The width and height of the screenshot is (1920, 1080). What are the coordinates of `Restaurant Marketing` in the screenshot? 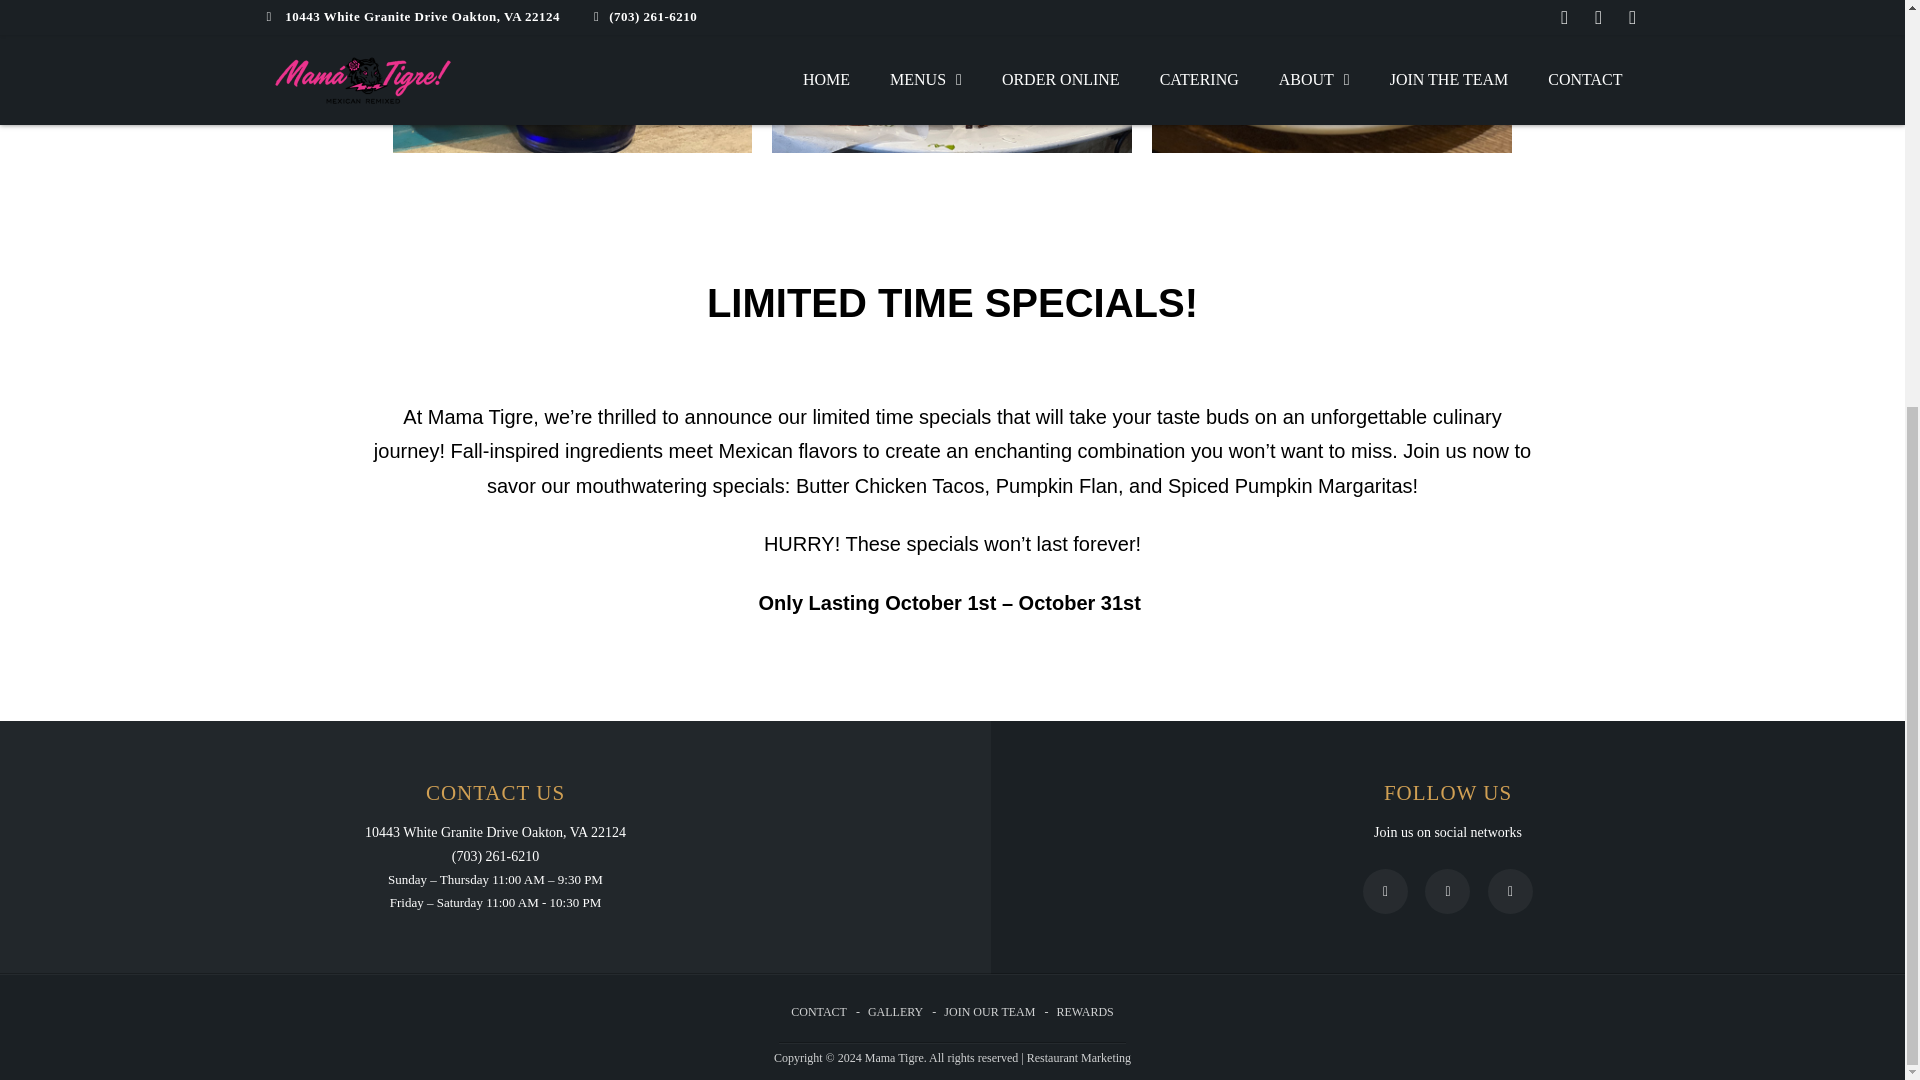 It's located at (1078, 1057).